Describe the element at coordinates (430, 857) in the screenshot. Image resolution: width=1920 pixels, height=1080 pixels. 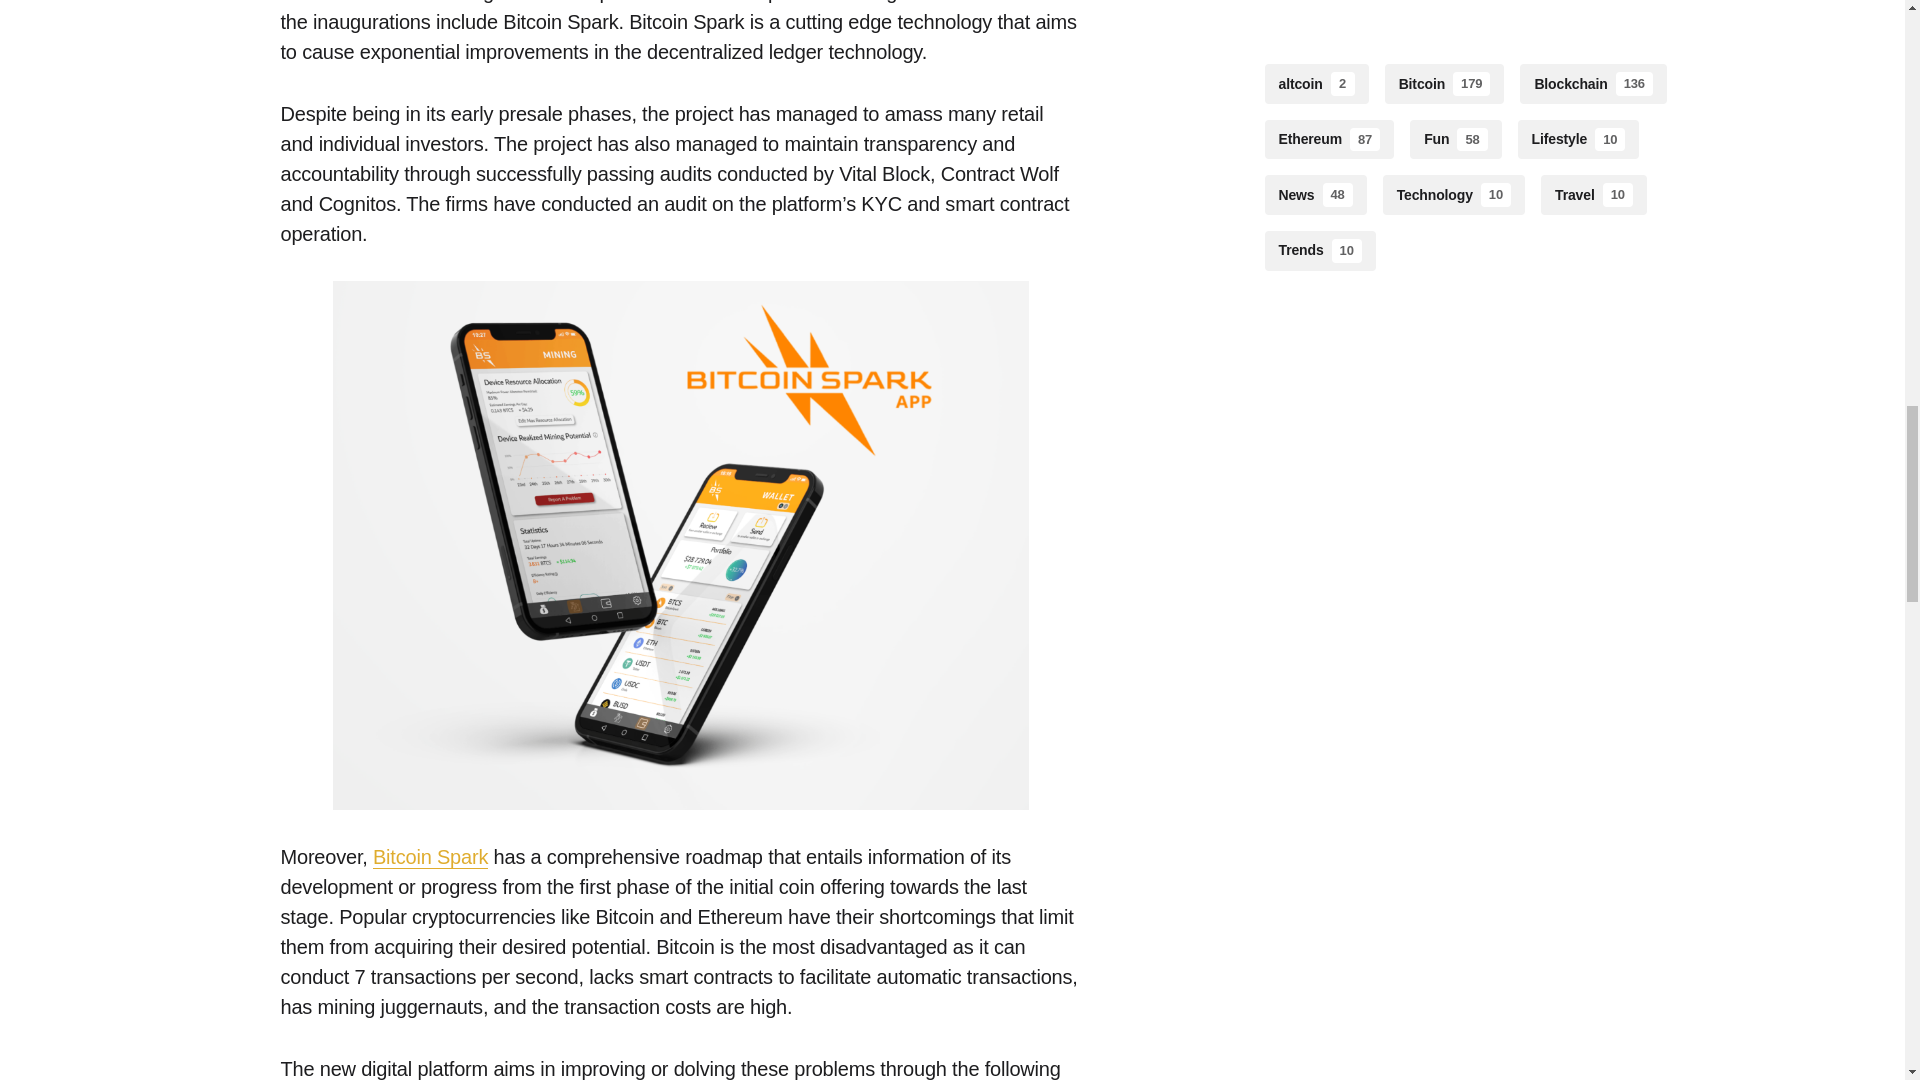
I see `Bitcoin Spark` at that location.